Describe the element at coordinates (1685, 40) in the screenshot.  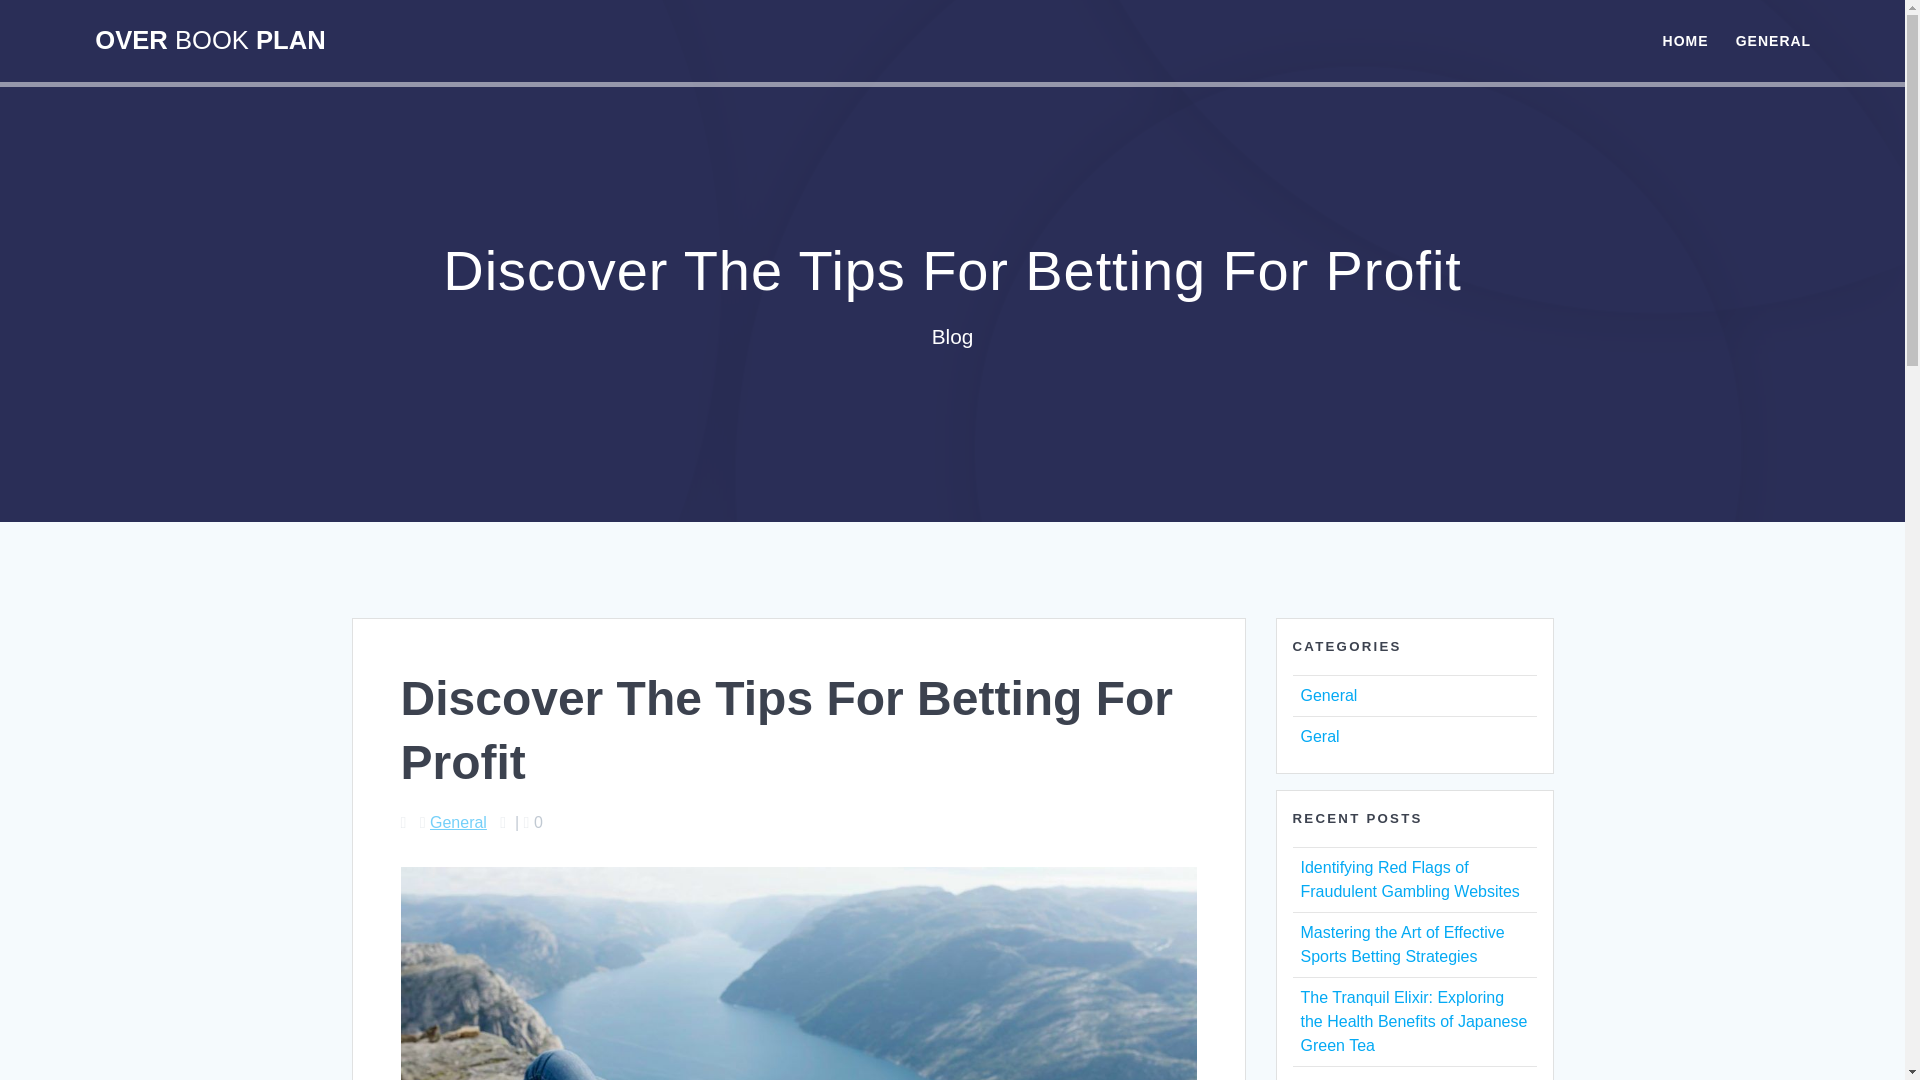
I see `HOME` at that location.